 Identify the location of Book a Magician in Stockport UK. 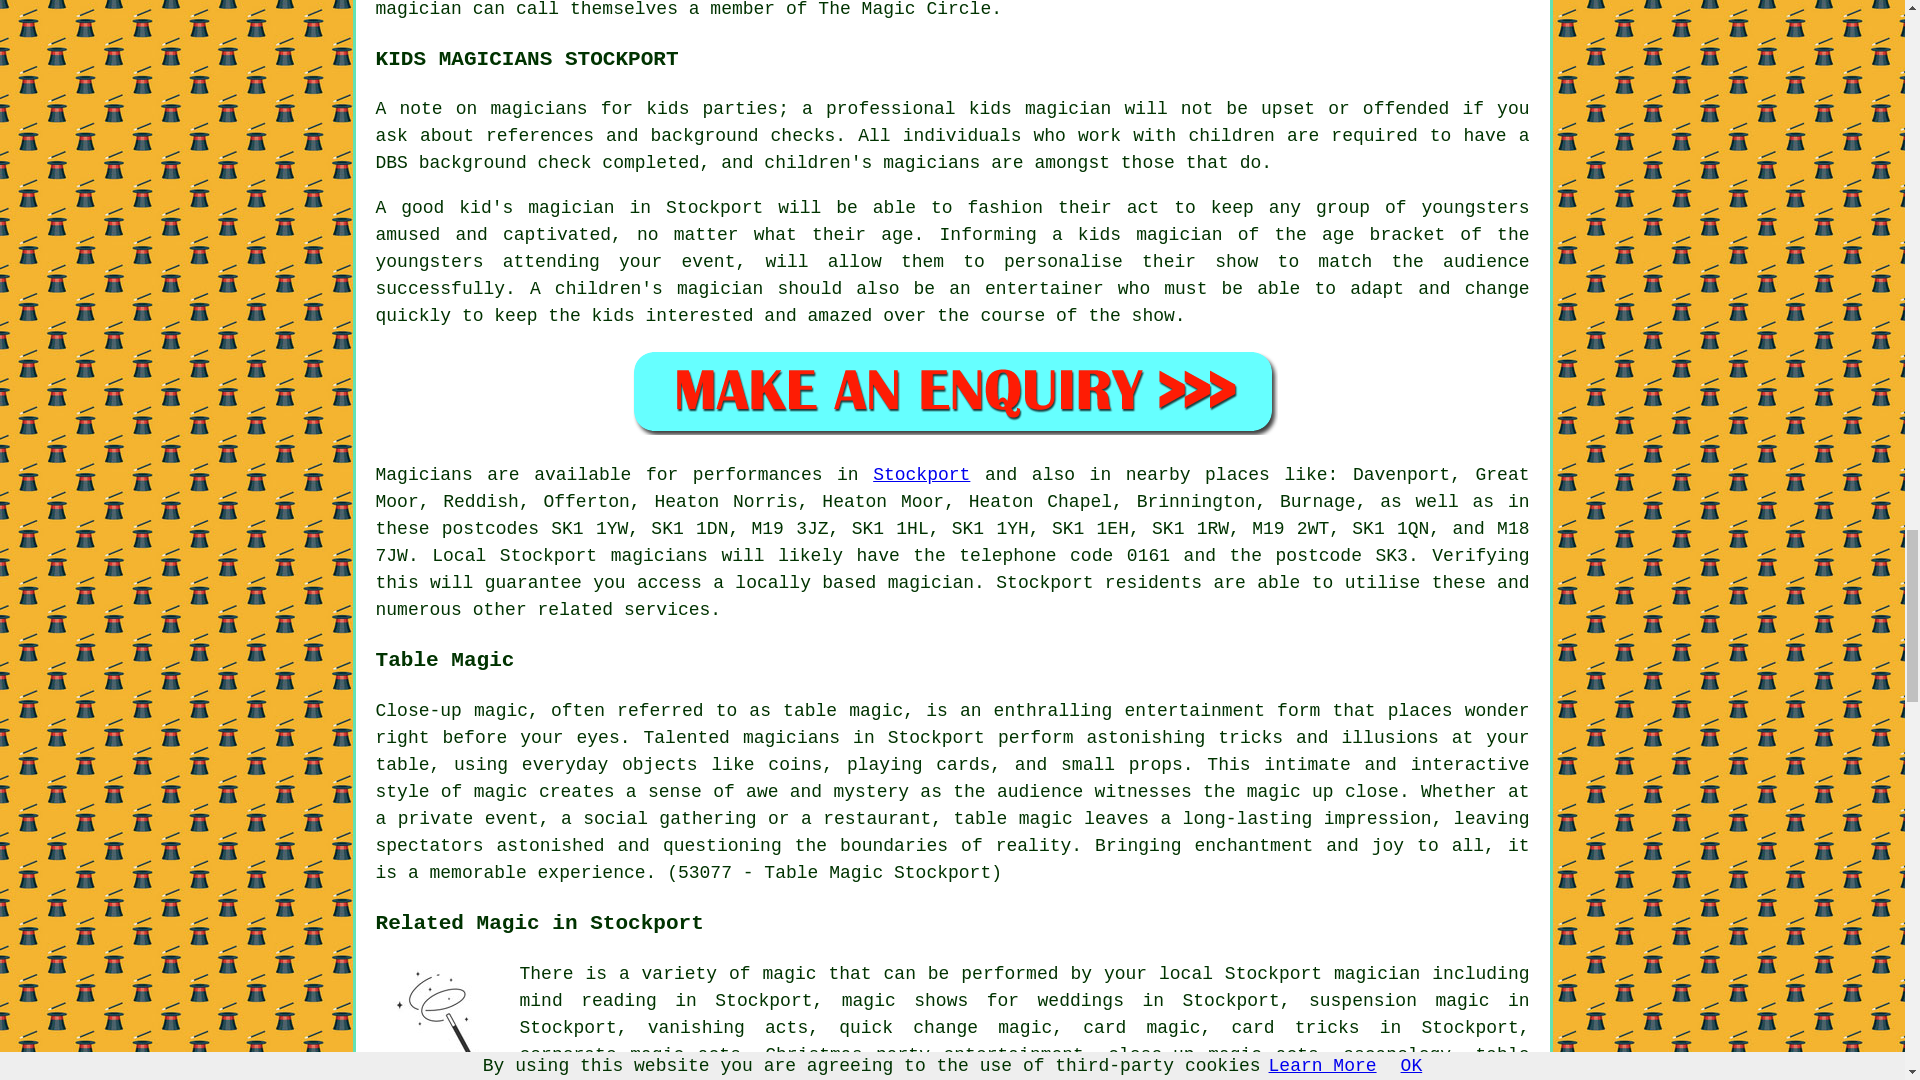
(952, 391).